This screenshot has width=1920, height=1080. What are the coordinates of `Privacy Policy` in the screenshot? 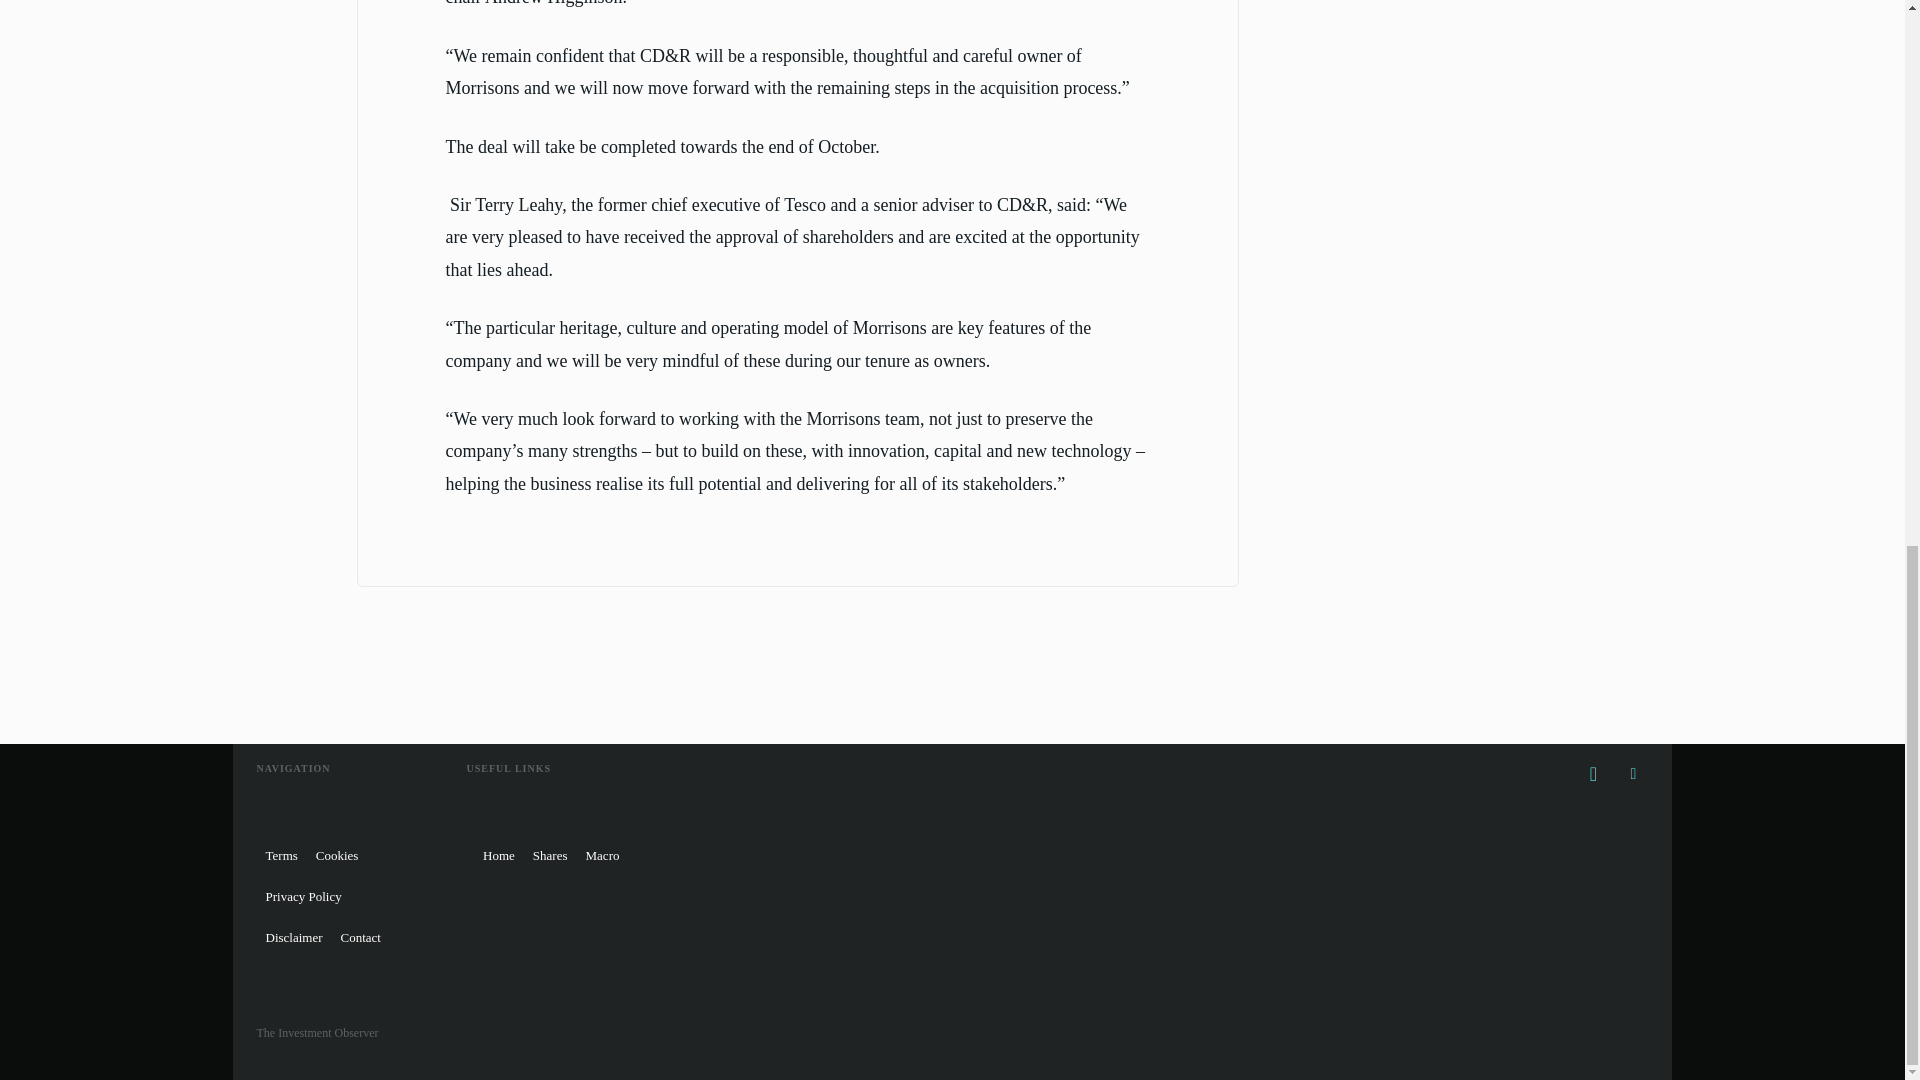 It's located at (302, 896).